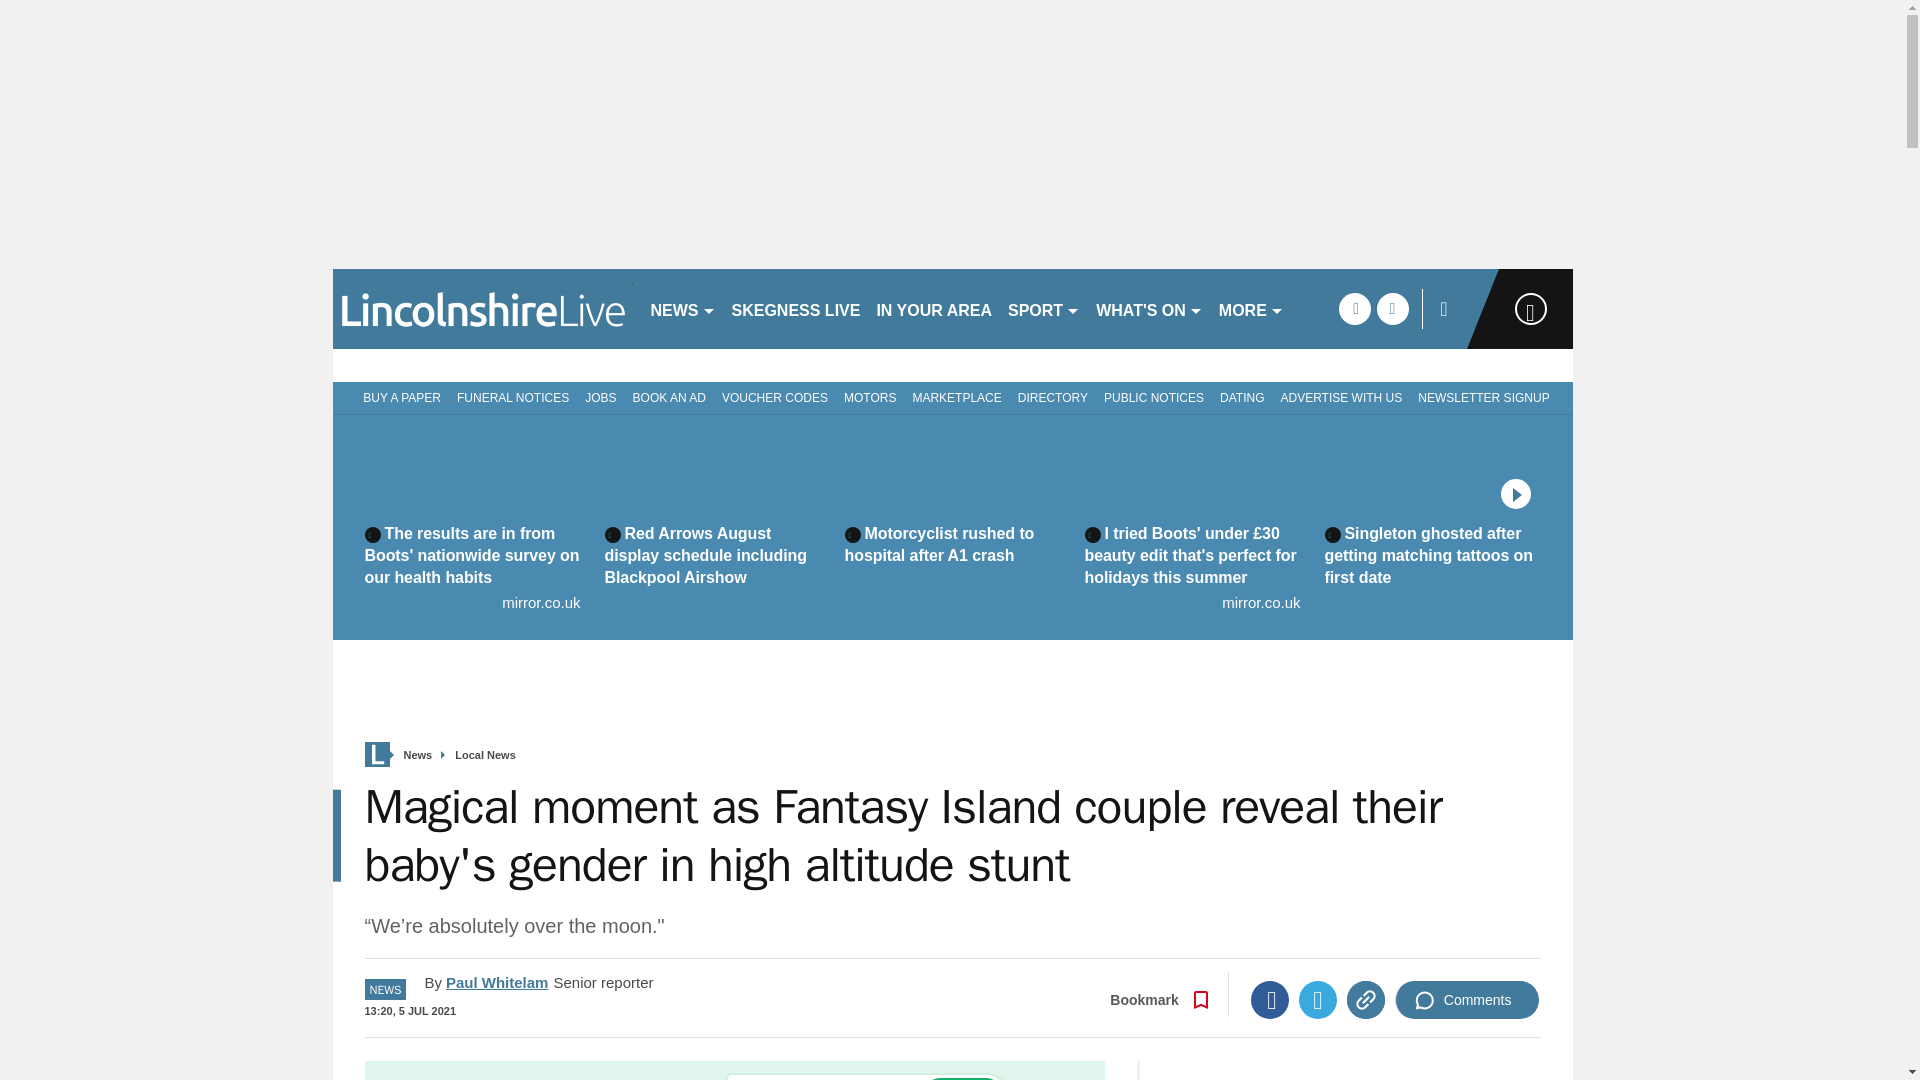 This screenshot has height=1080, width=1920. Describe the element at coordinates (1150, 308) in the screenshot. I see `WHAT'S ON` at that location.